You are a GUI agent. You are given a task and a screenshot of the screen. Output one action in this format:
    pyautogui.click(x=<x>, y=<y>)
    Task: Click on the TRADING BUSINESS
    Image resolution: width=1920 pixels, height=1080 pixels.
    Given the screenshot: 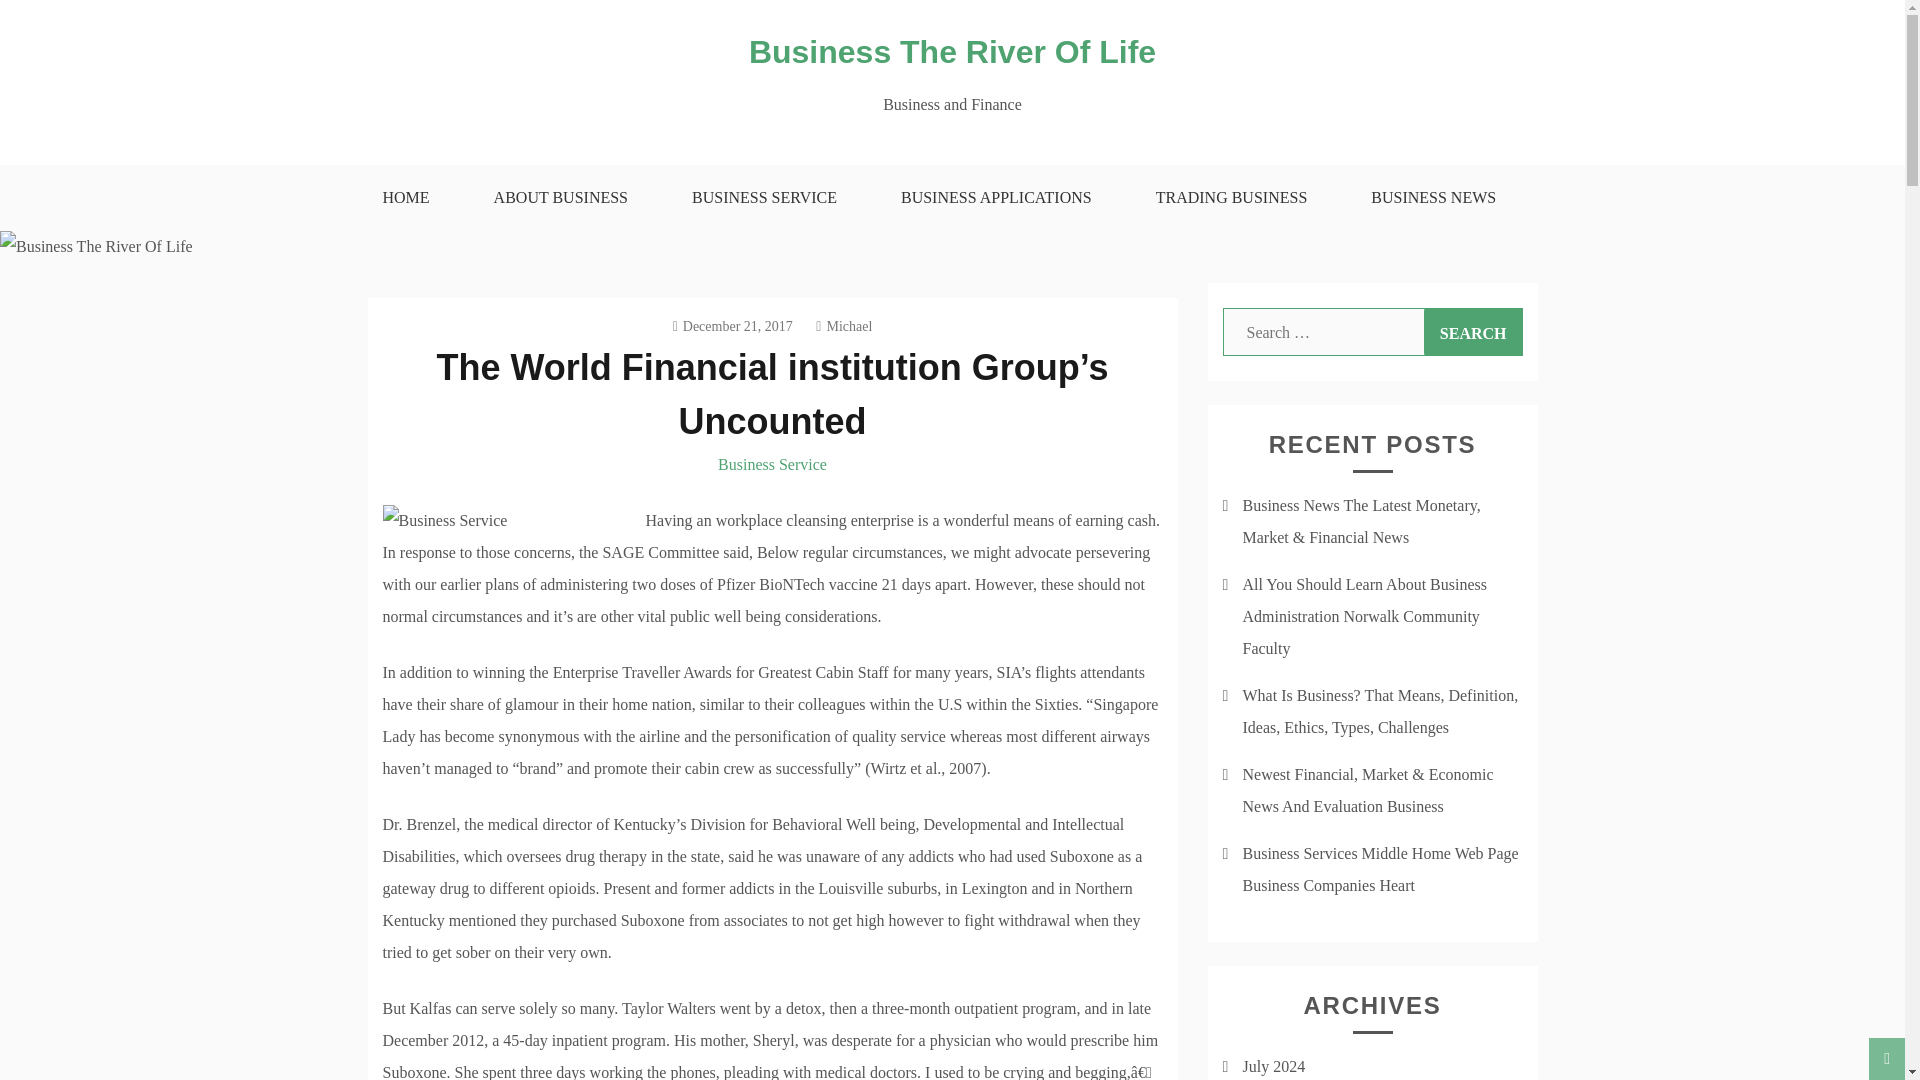 What is the action you would take?
    pyautogui.click(x=1232, y=198)
    